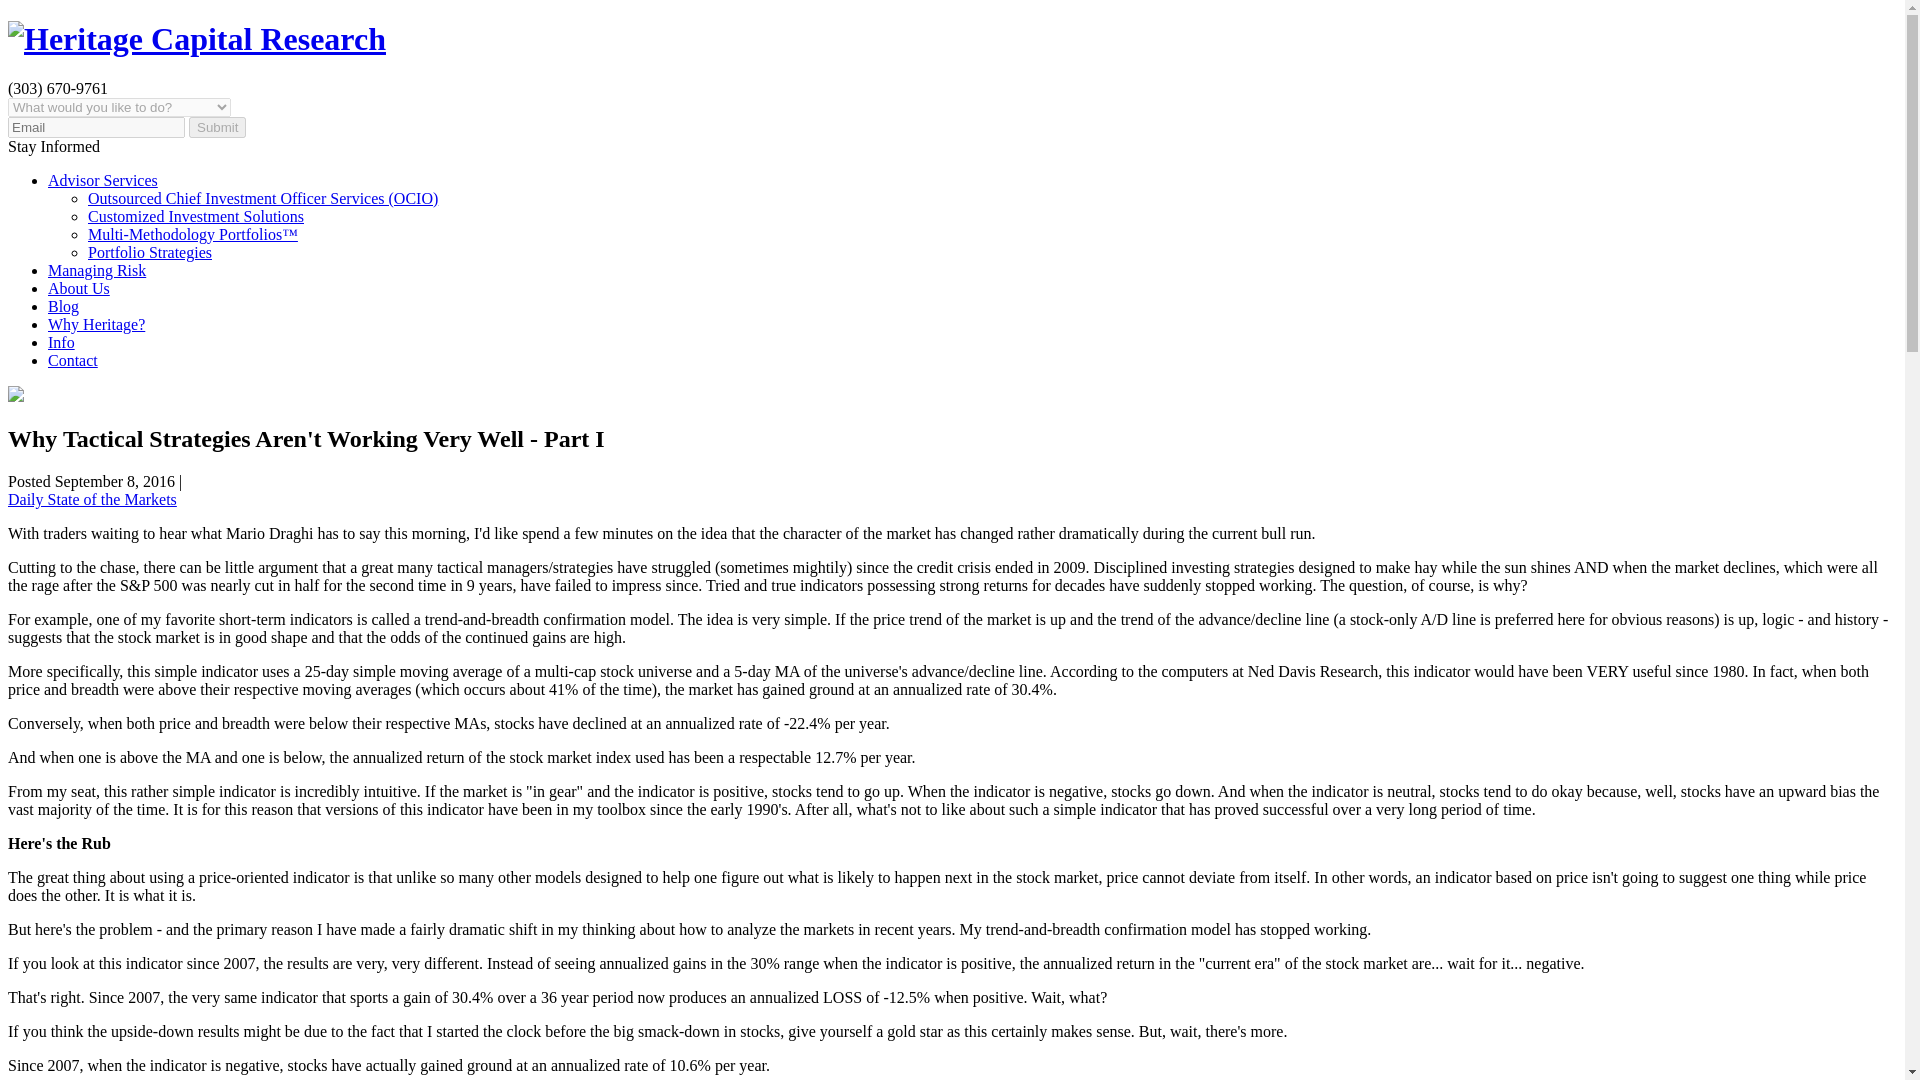  I want to click on Daily State of the Markets, so click(92, 499).